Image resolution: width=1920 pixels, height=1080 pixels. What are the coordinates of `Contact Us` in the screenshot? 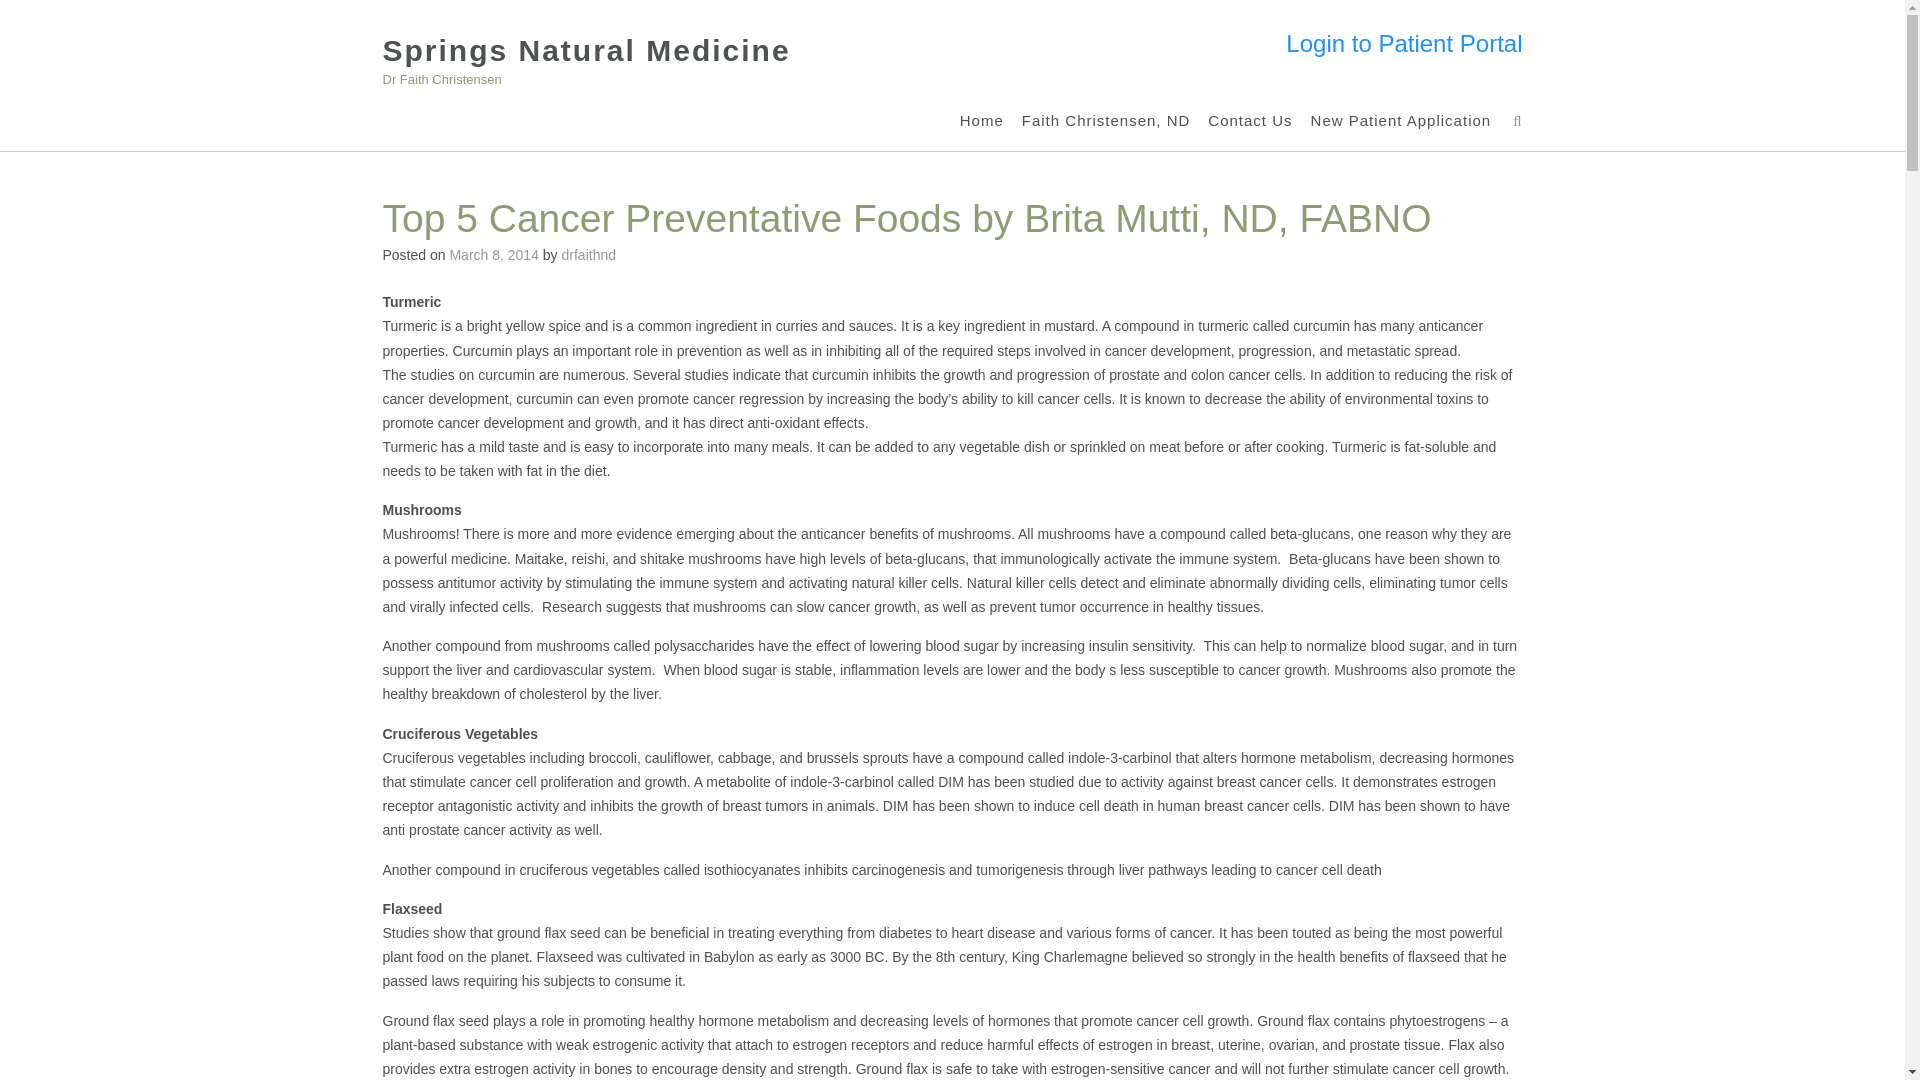 It's located at (1250, 121).